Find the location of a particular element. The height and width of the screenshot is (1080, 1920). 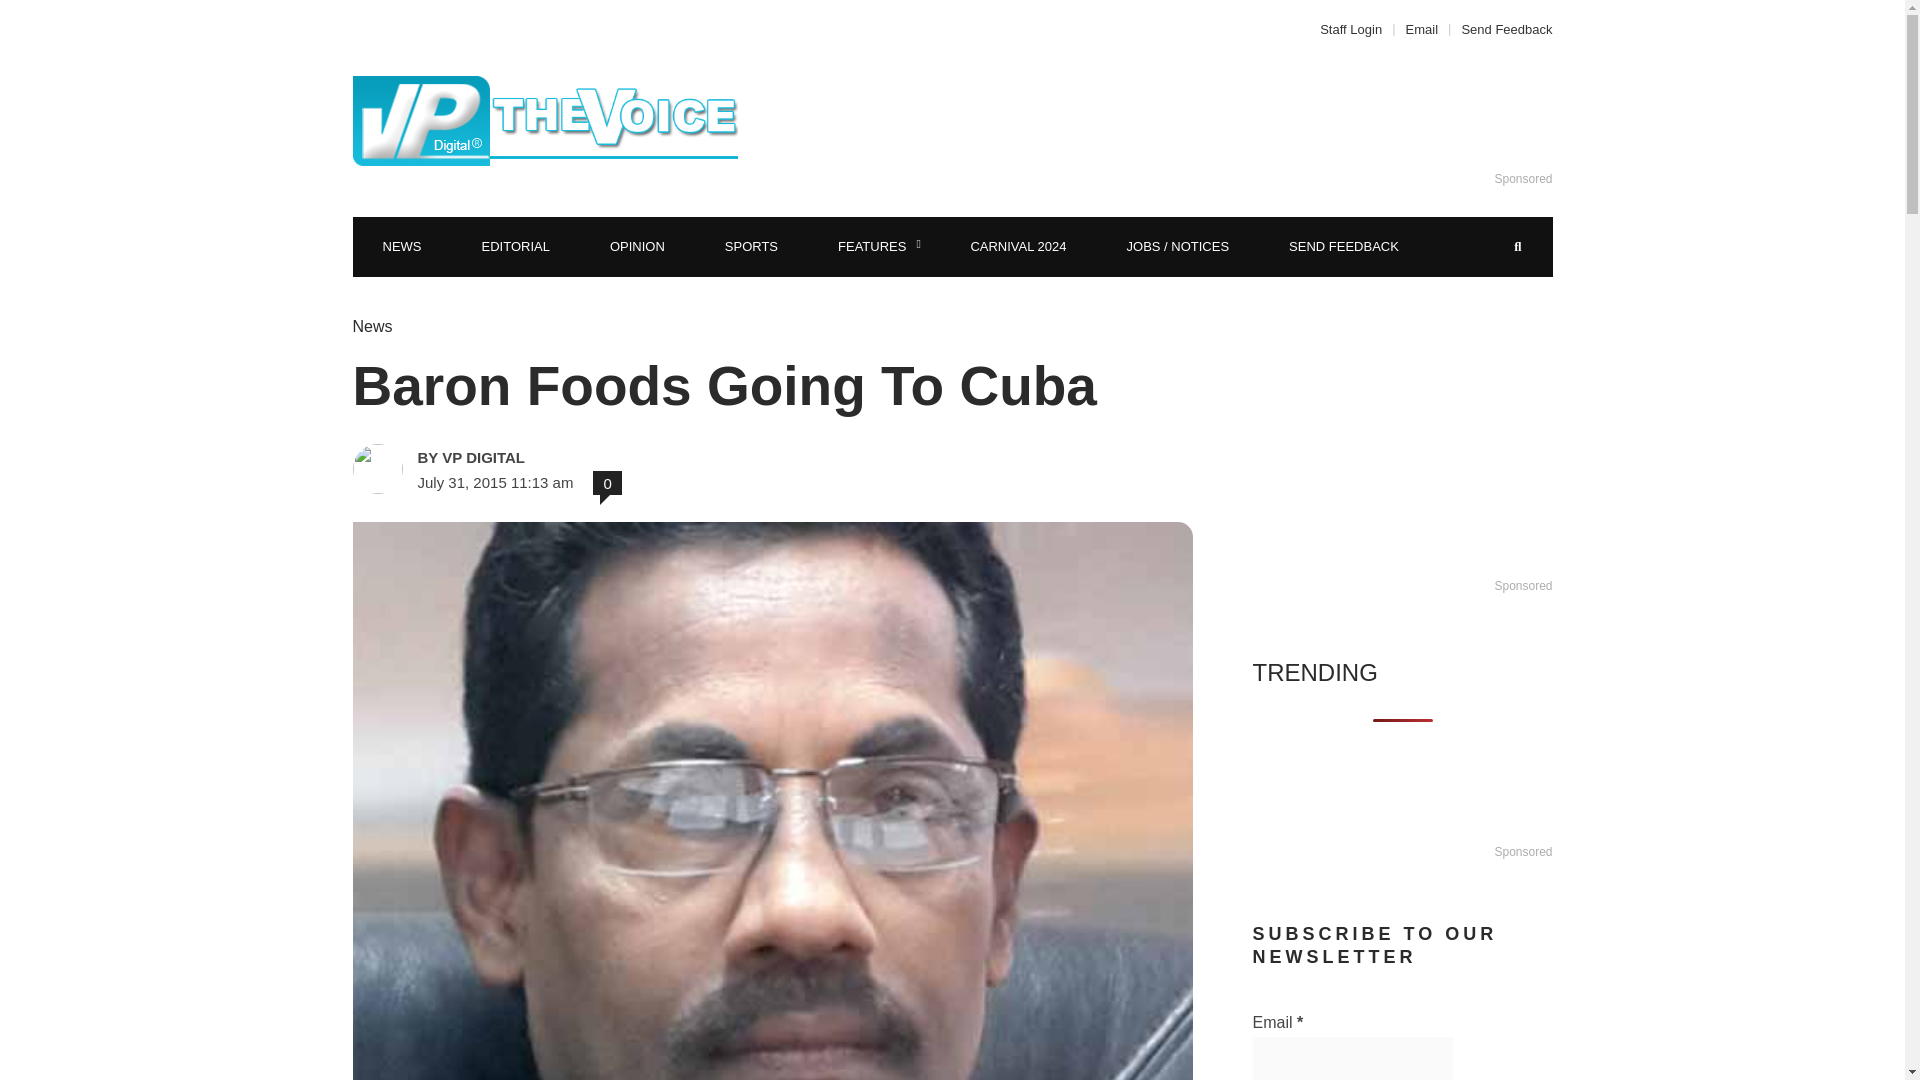

Staff Login is located at coordinates (1356, 28).